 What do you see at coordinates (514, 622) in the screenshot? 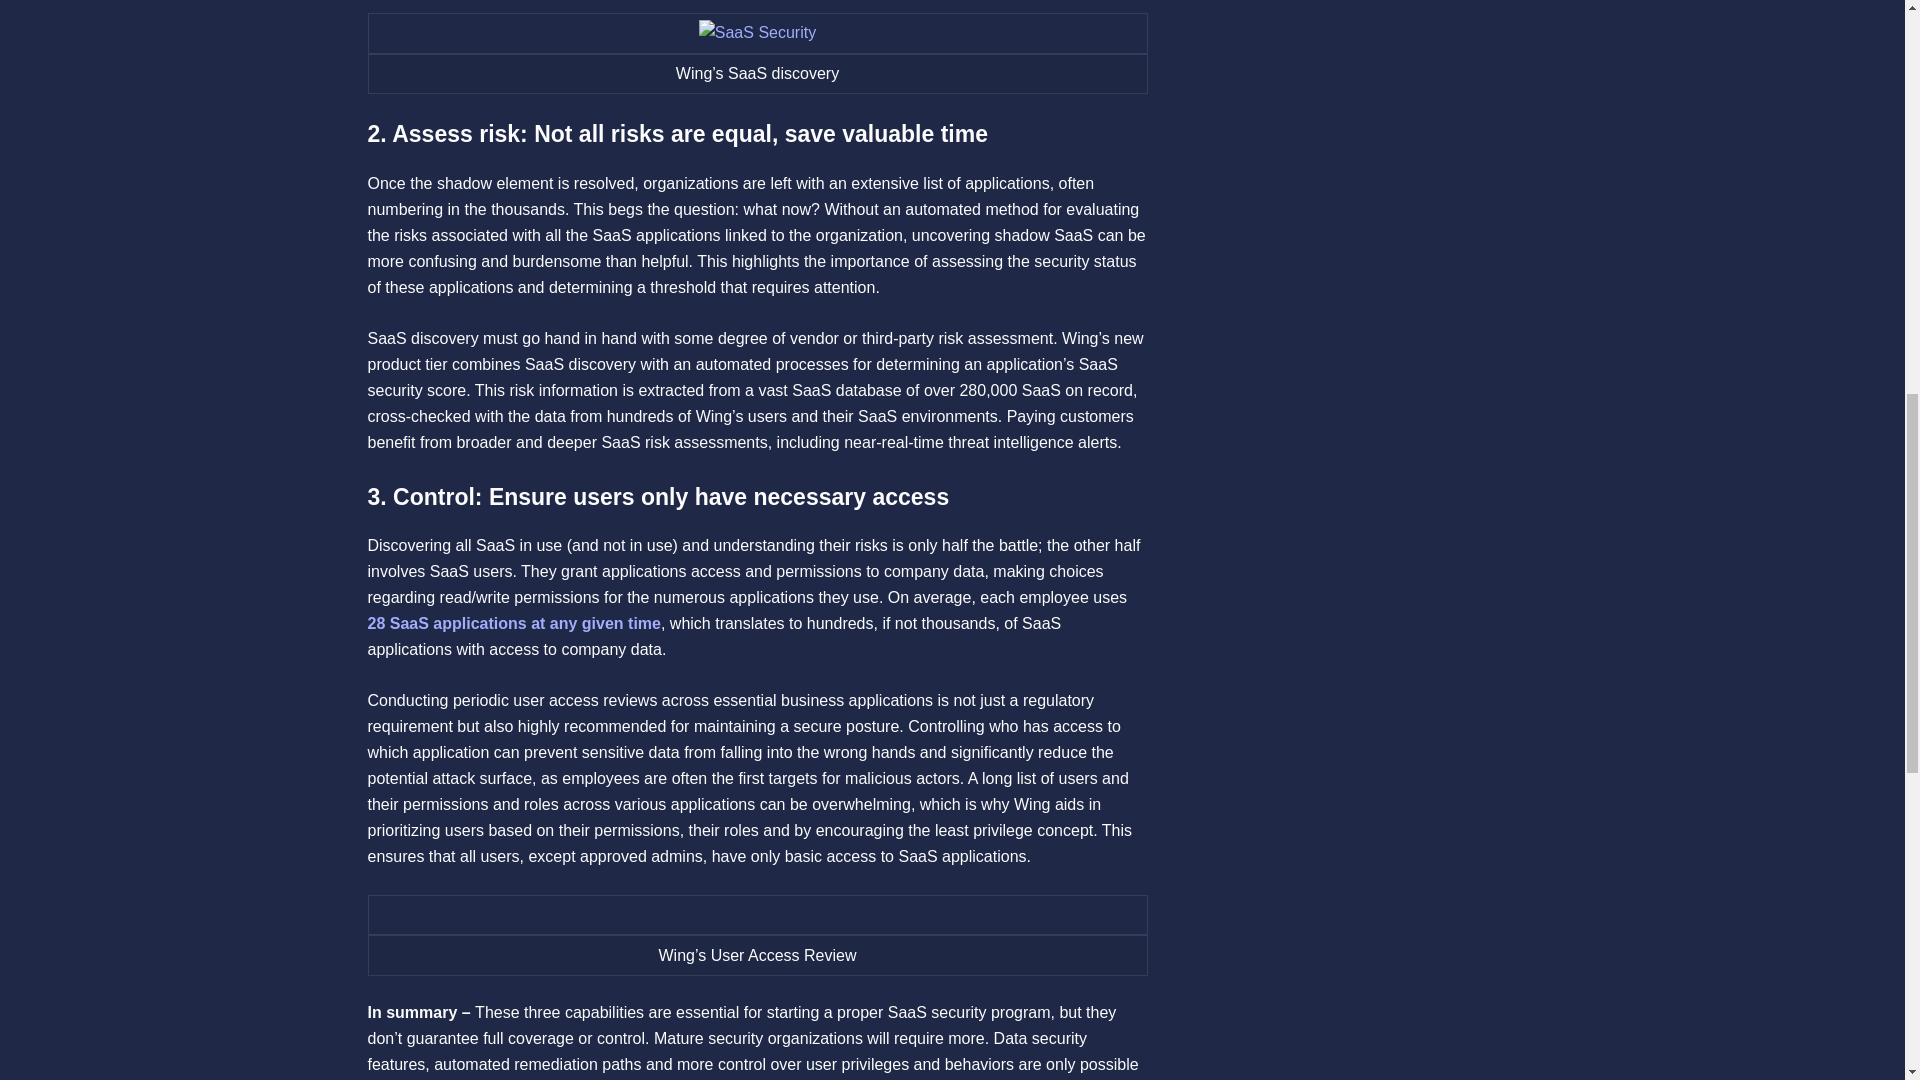
I see `28 SaaS applications at any given time` at bounding box center [514, 622].